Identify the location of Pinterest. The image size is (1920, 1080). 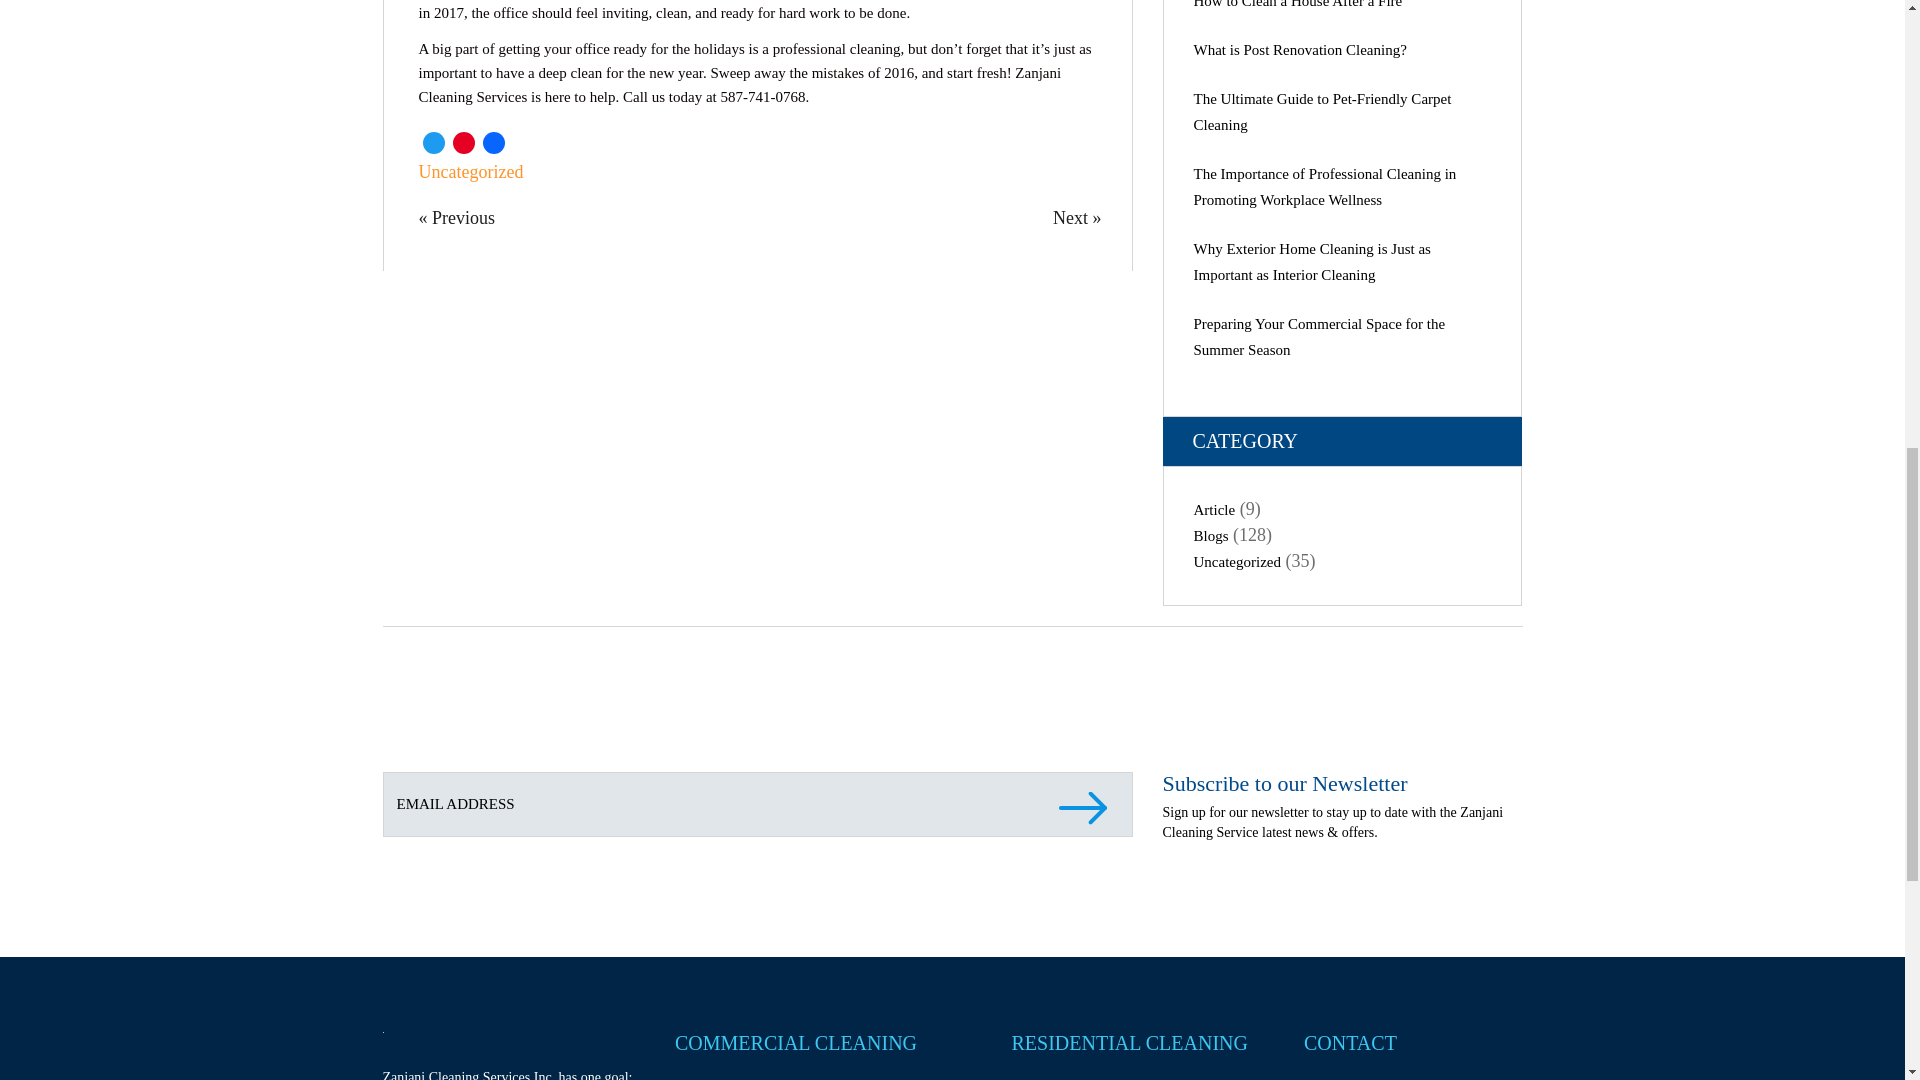
(462, 142).